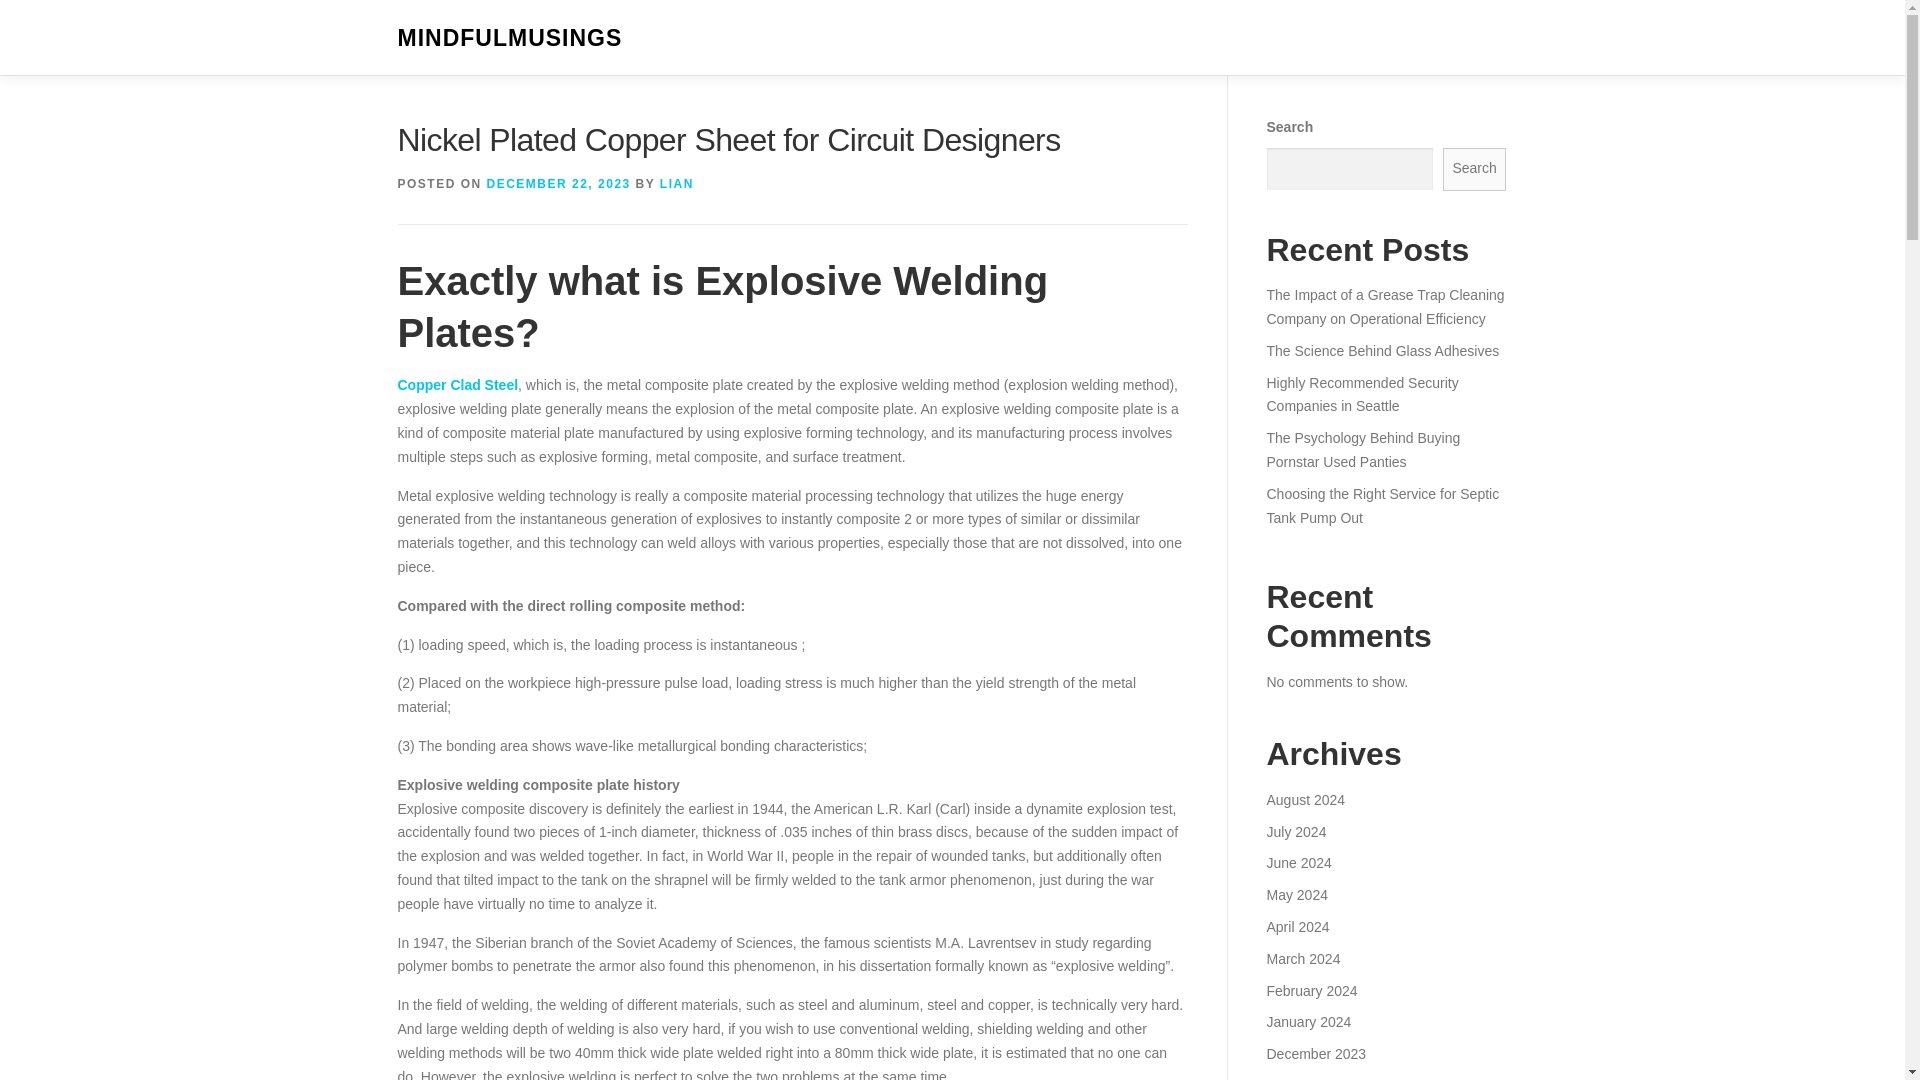 Image resolution: width=1920 pixels, height=1080 pixels. I want to click on July 2024, so click(1296, 832).